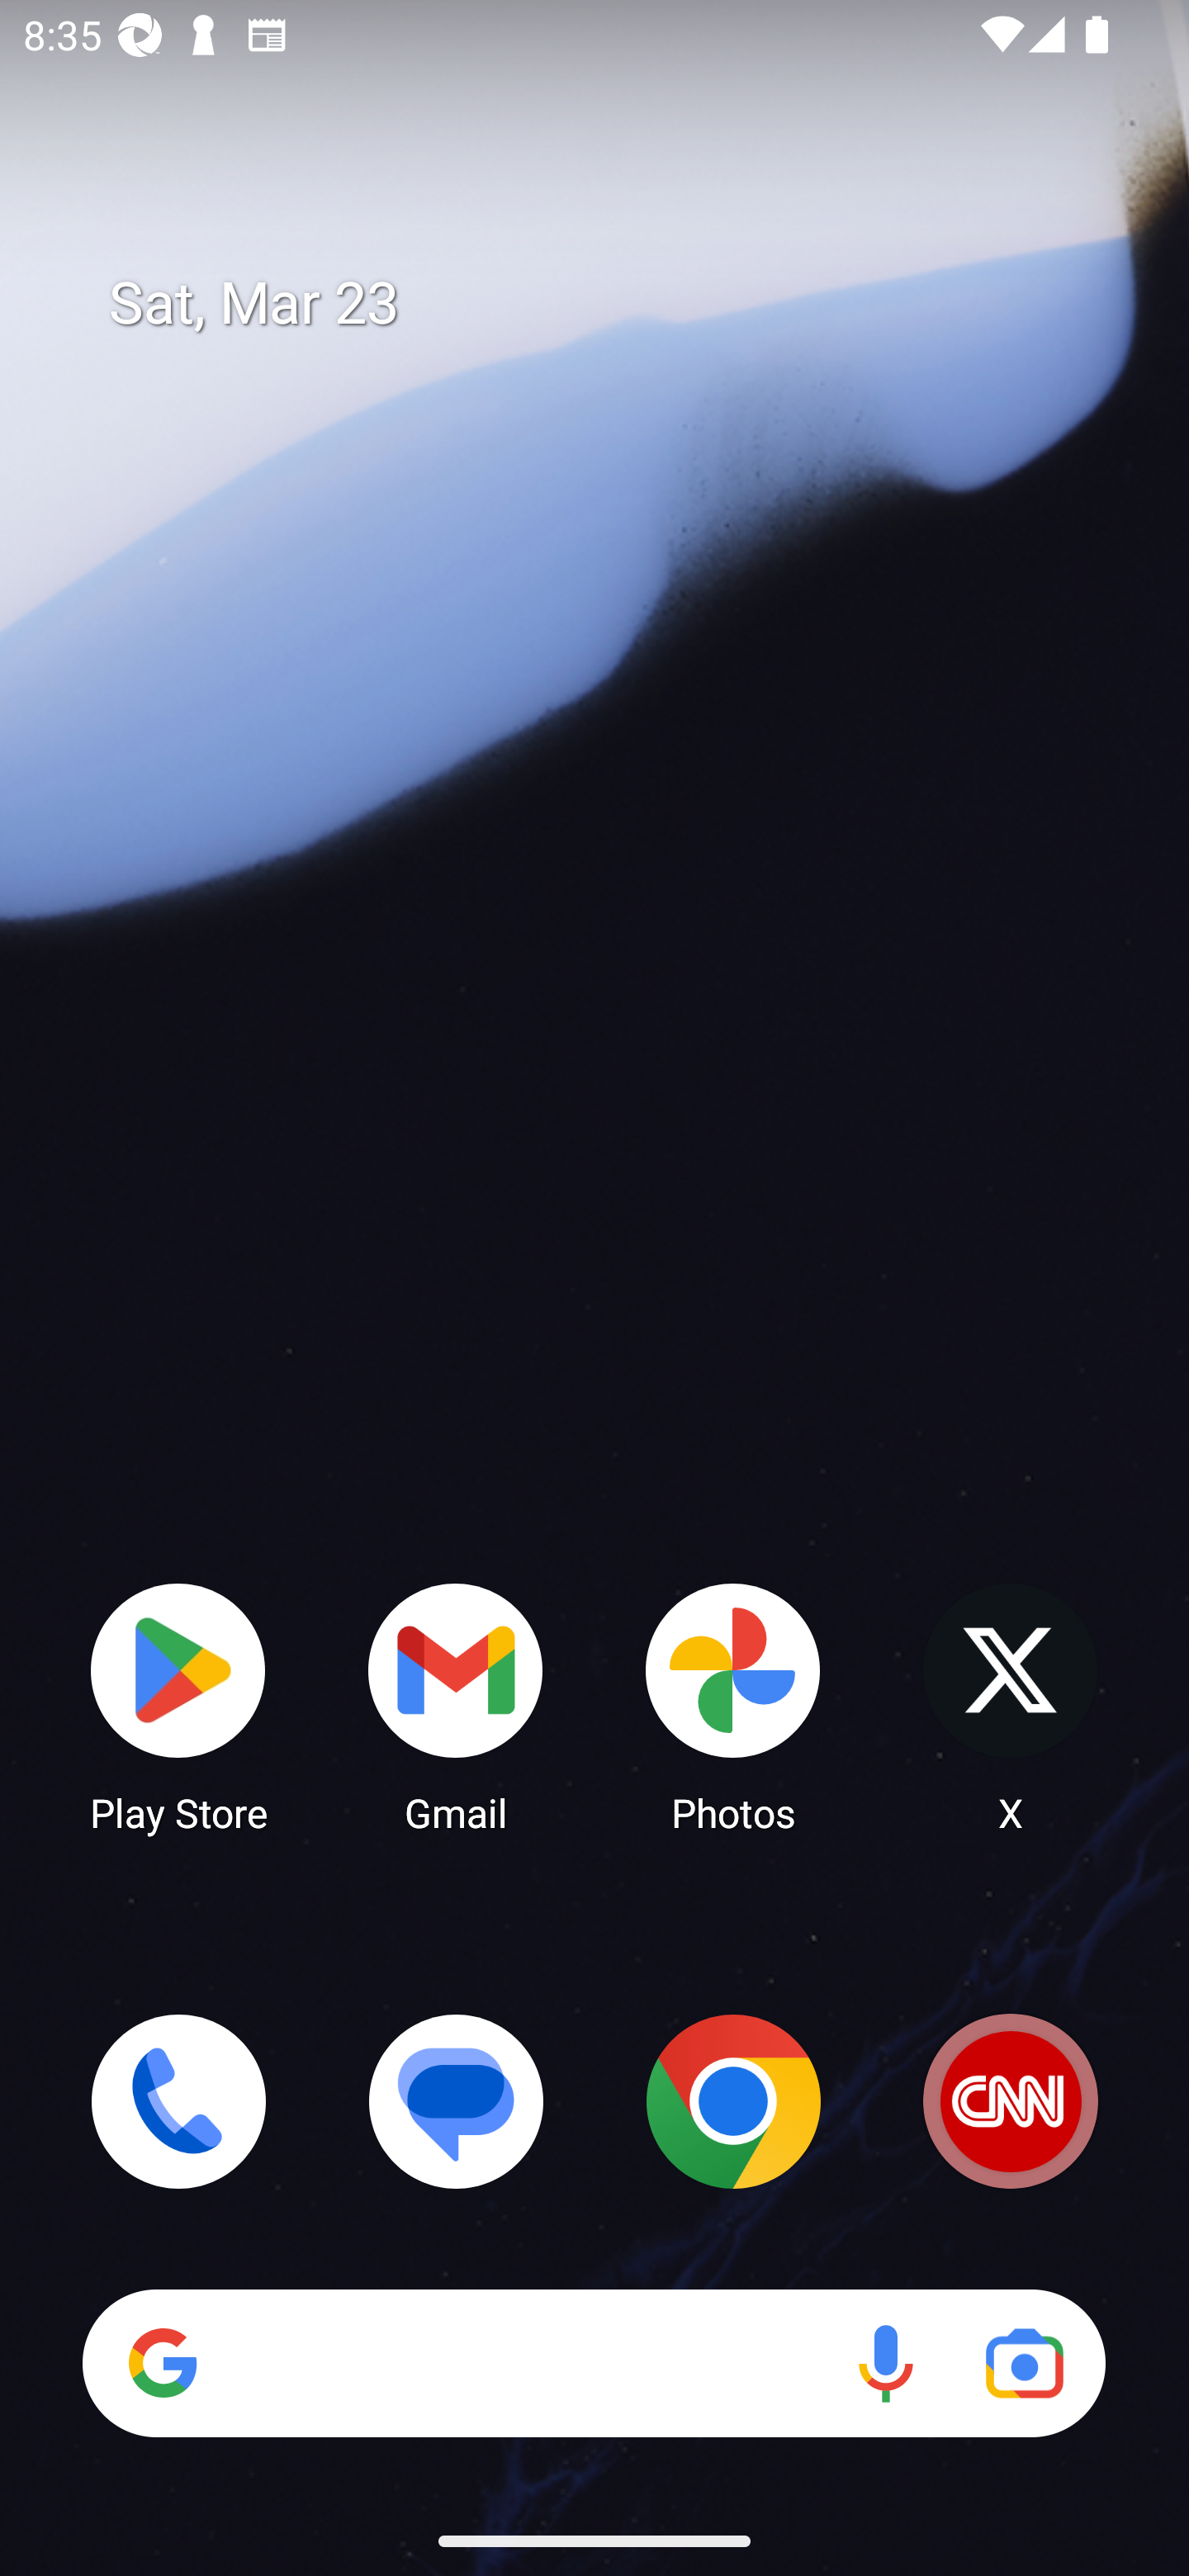  Describe the element at coordinates (178, 1706) in the screenshot. I see `Play Store` at that location.